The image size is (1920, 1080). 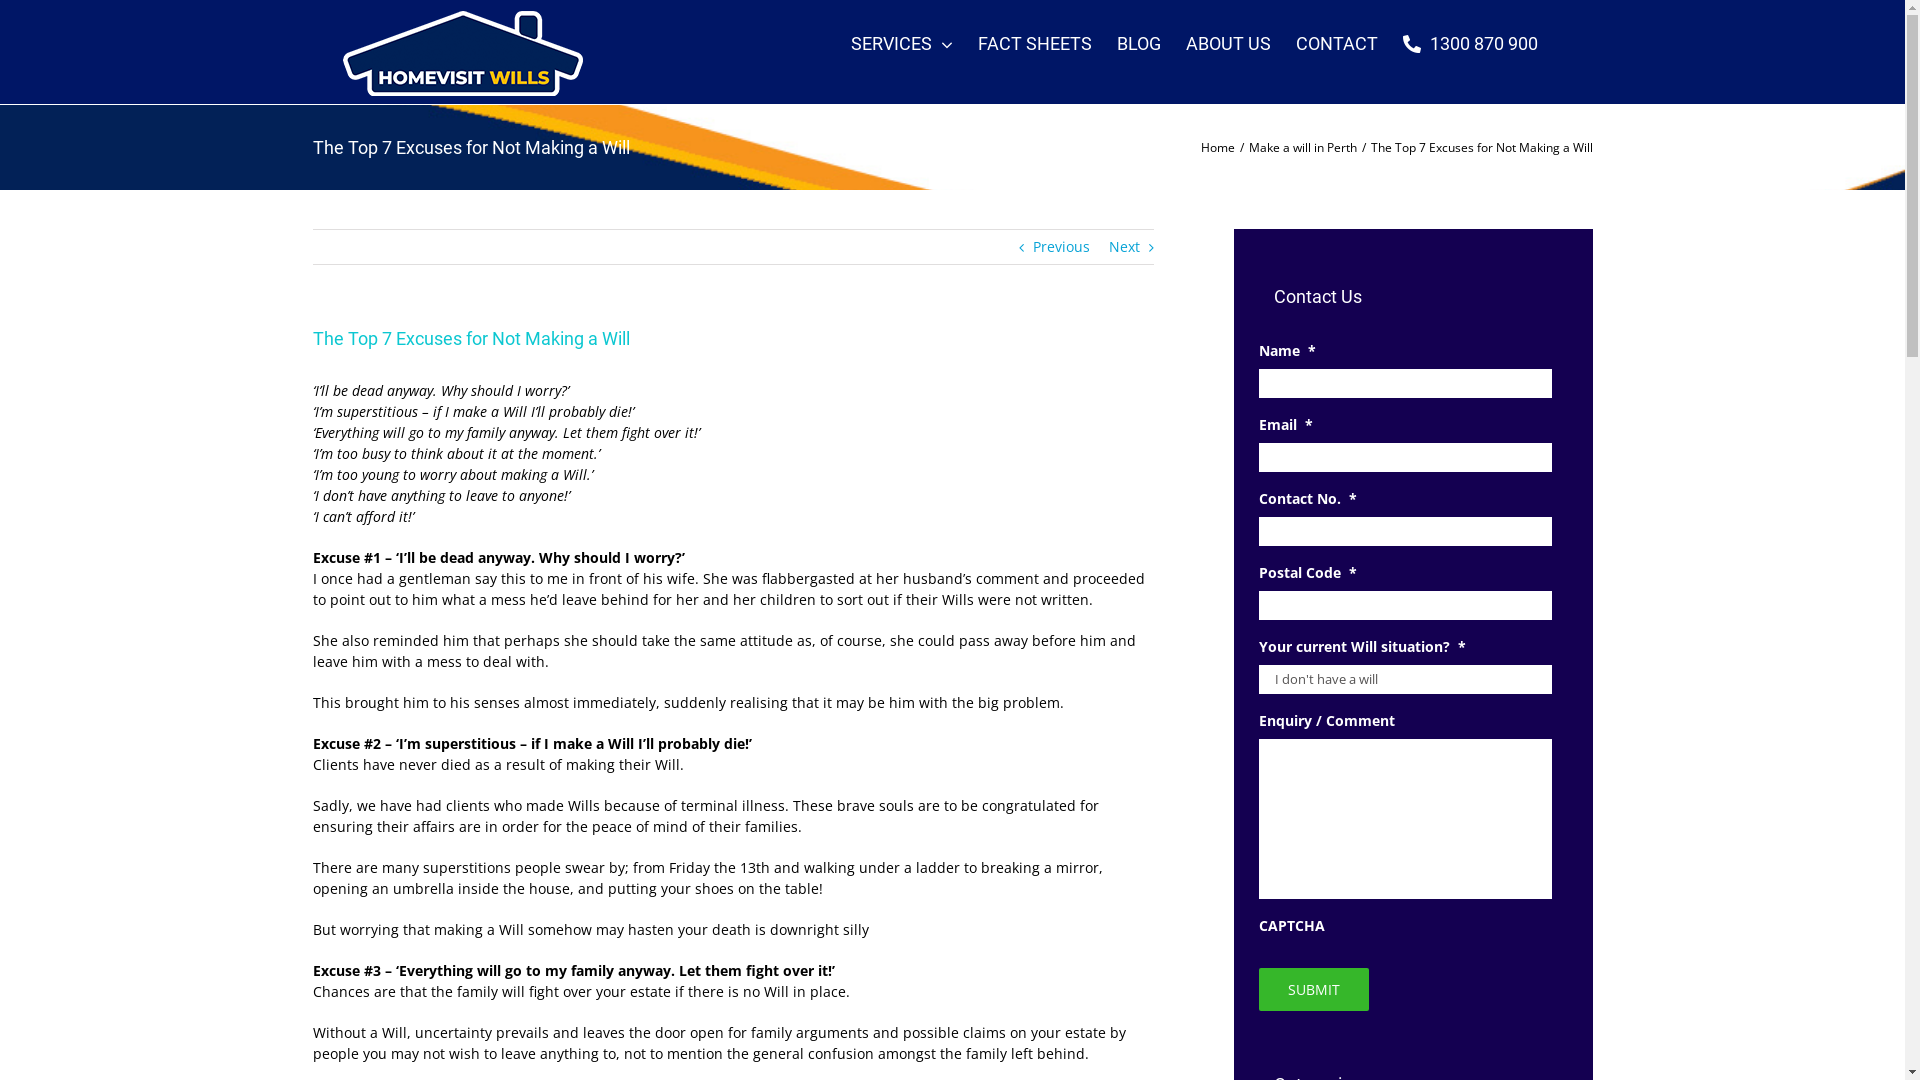 What do you see at coordinates (1314, 990) in the screenshot?
I see `Submit` at bounding box center [1314, 990].